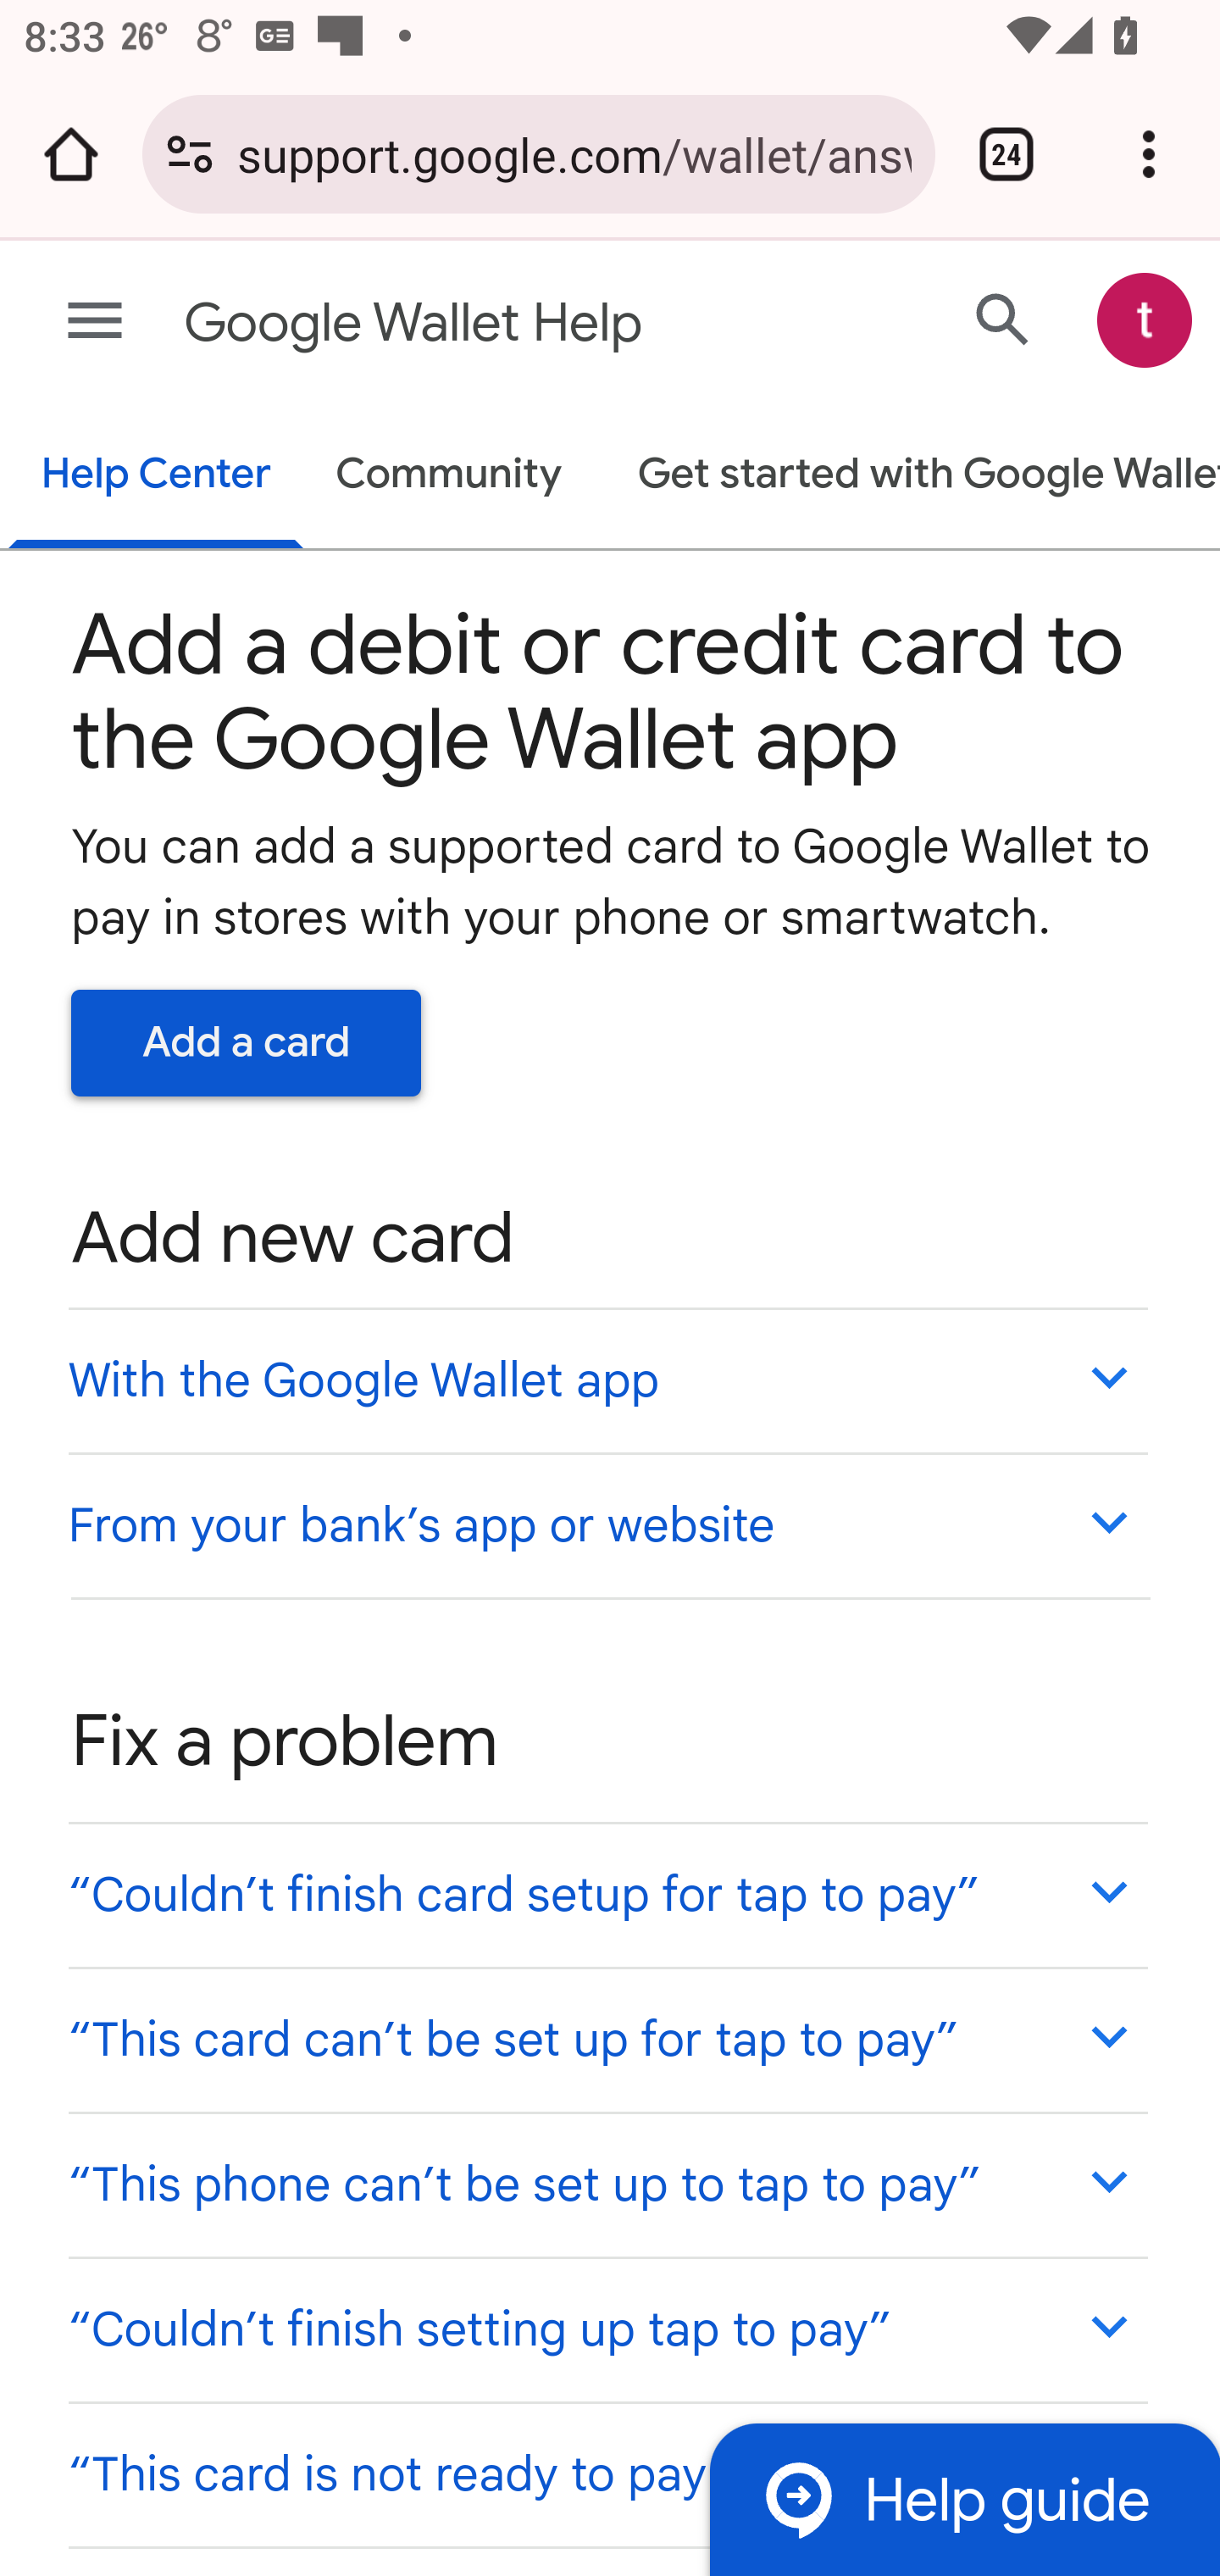 This screenshot has height=2576, width=1220. What do you see at coordinates (912, 476) in the screenshot?
I see `Get started with Google Wallet` at bounding box center [912, 476].